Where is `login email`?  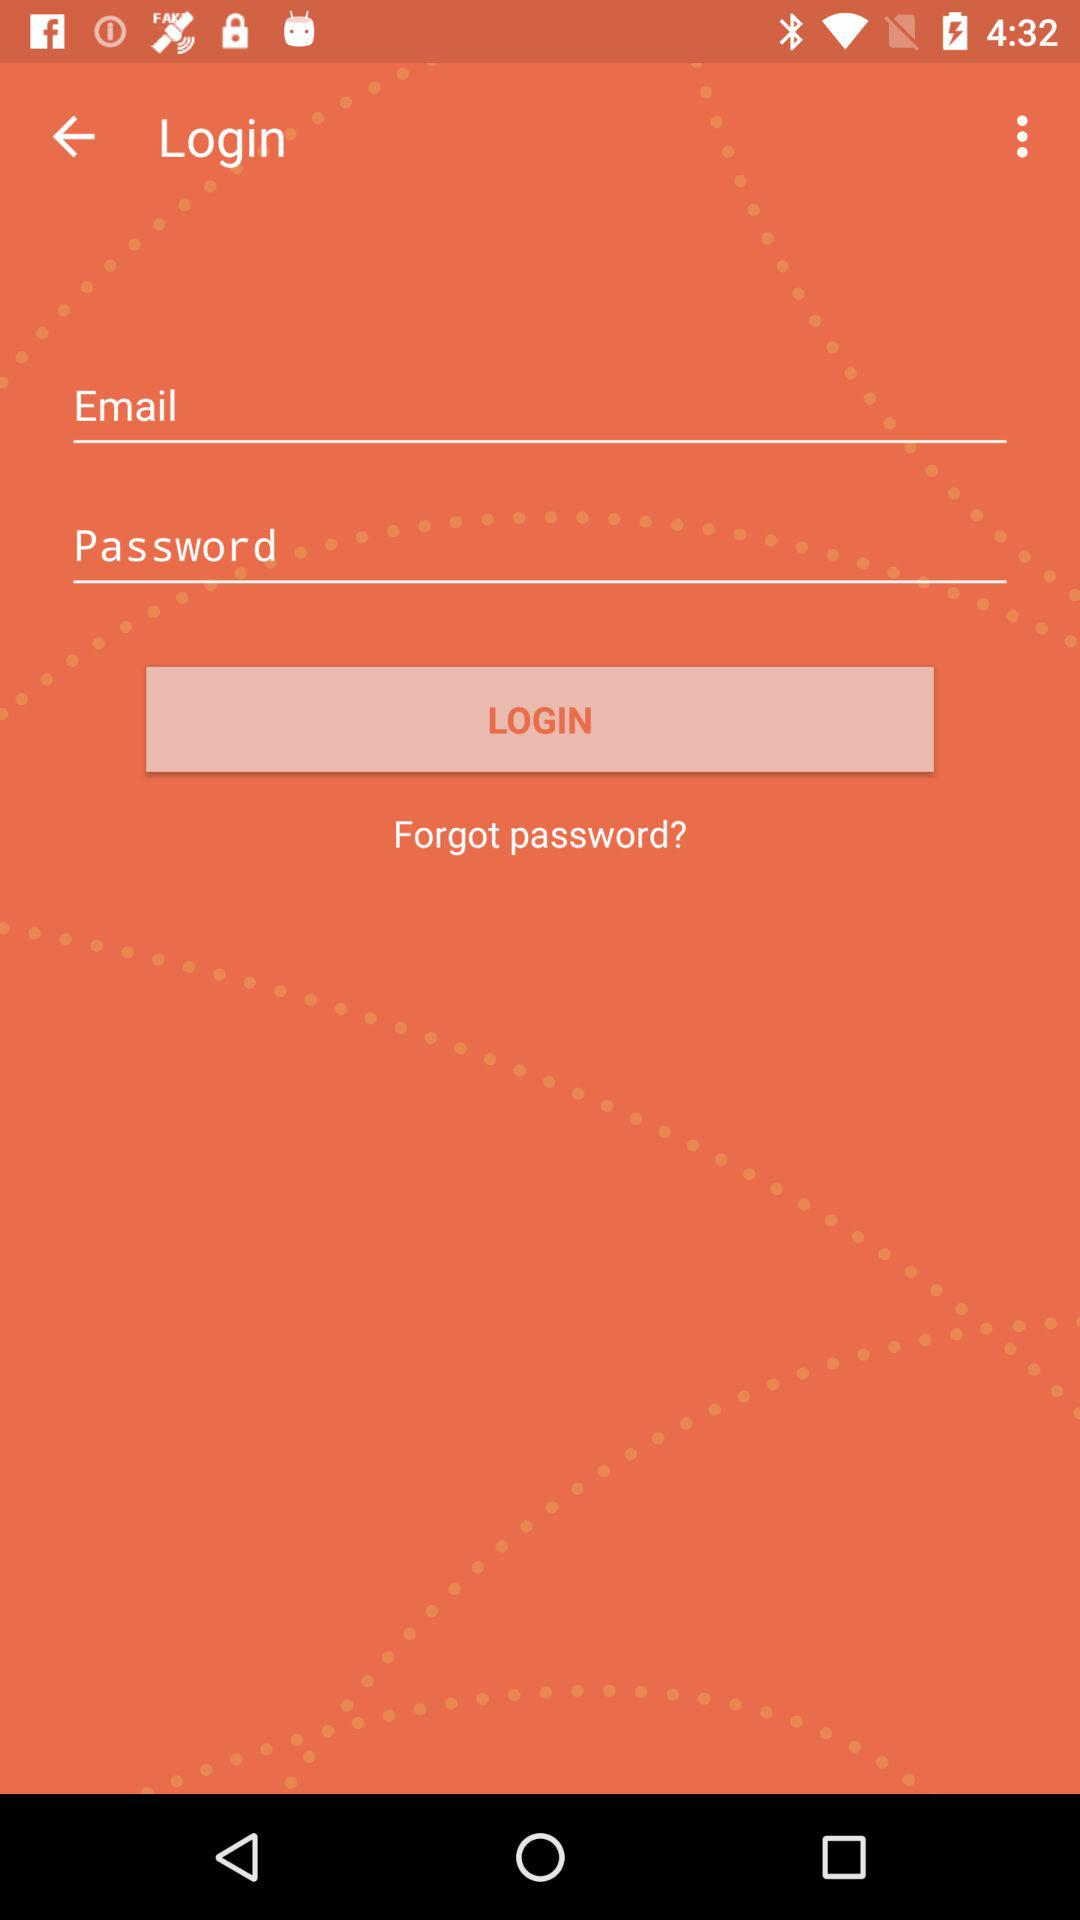 login email is located at coordinates (540, 407).